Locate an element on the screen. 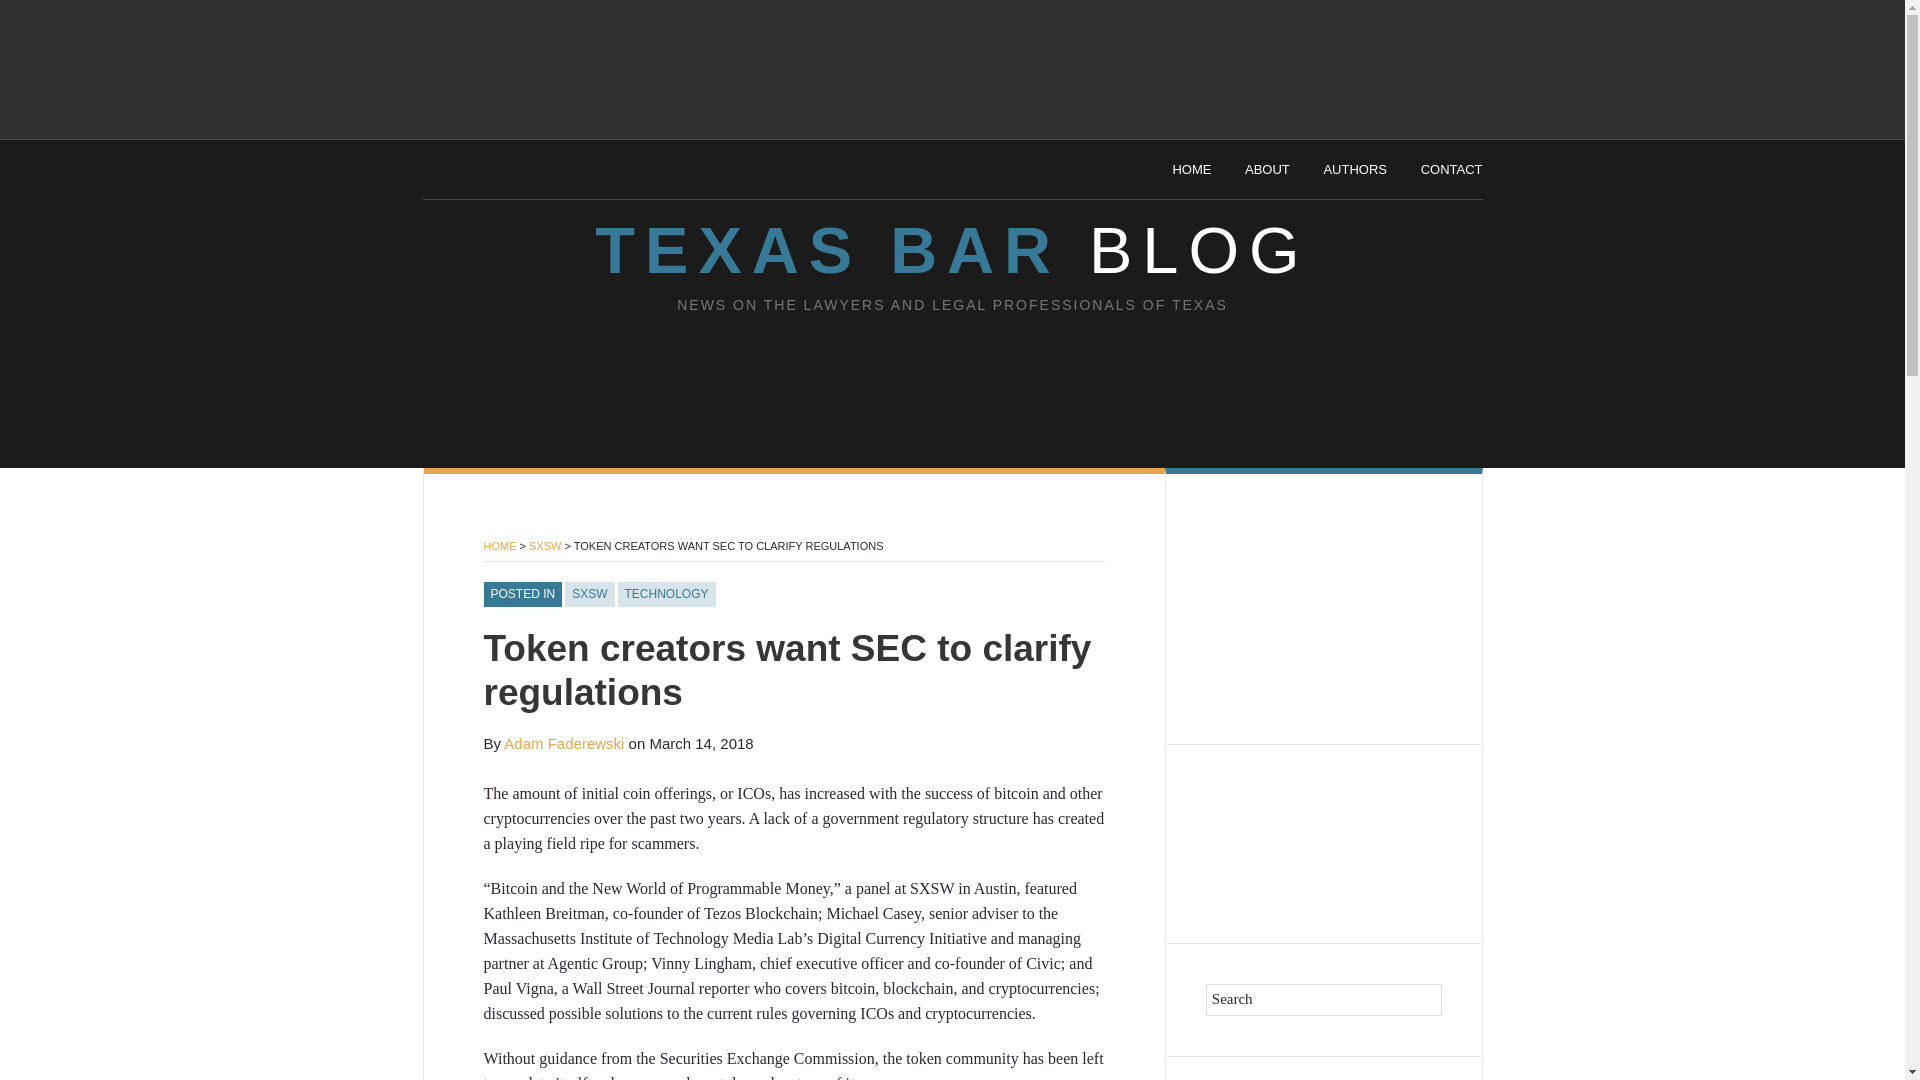  Search is located at coordinates (1323, 1000).